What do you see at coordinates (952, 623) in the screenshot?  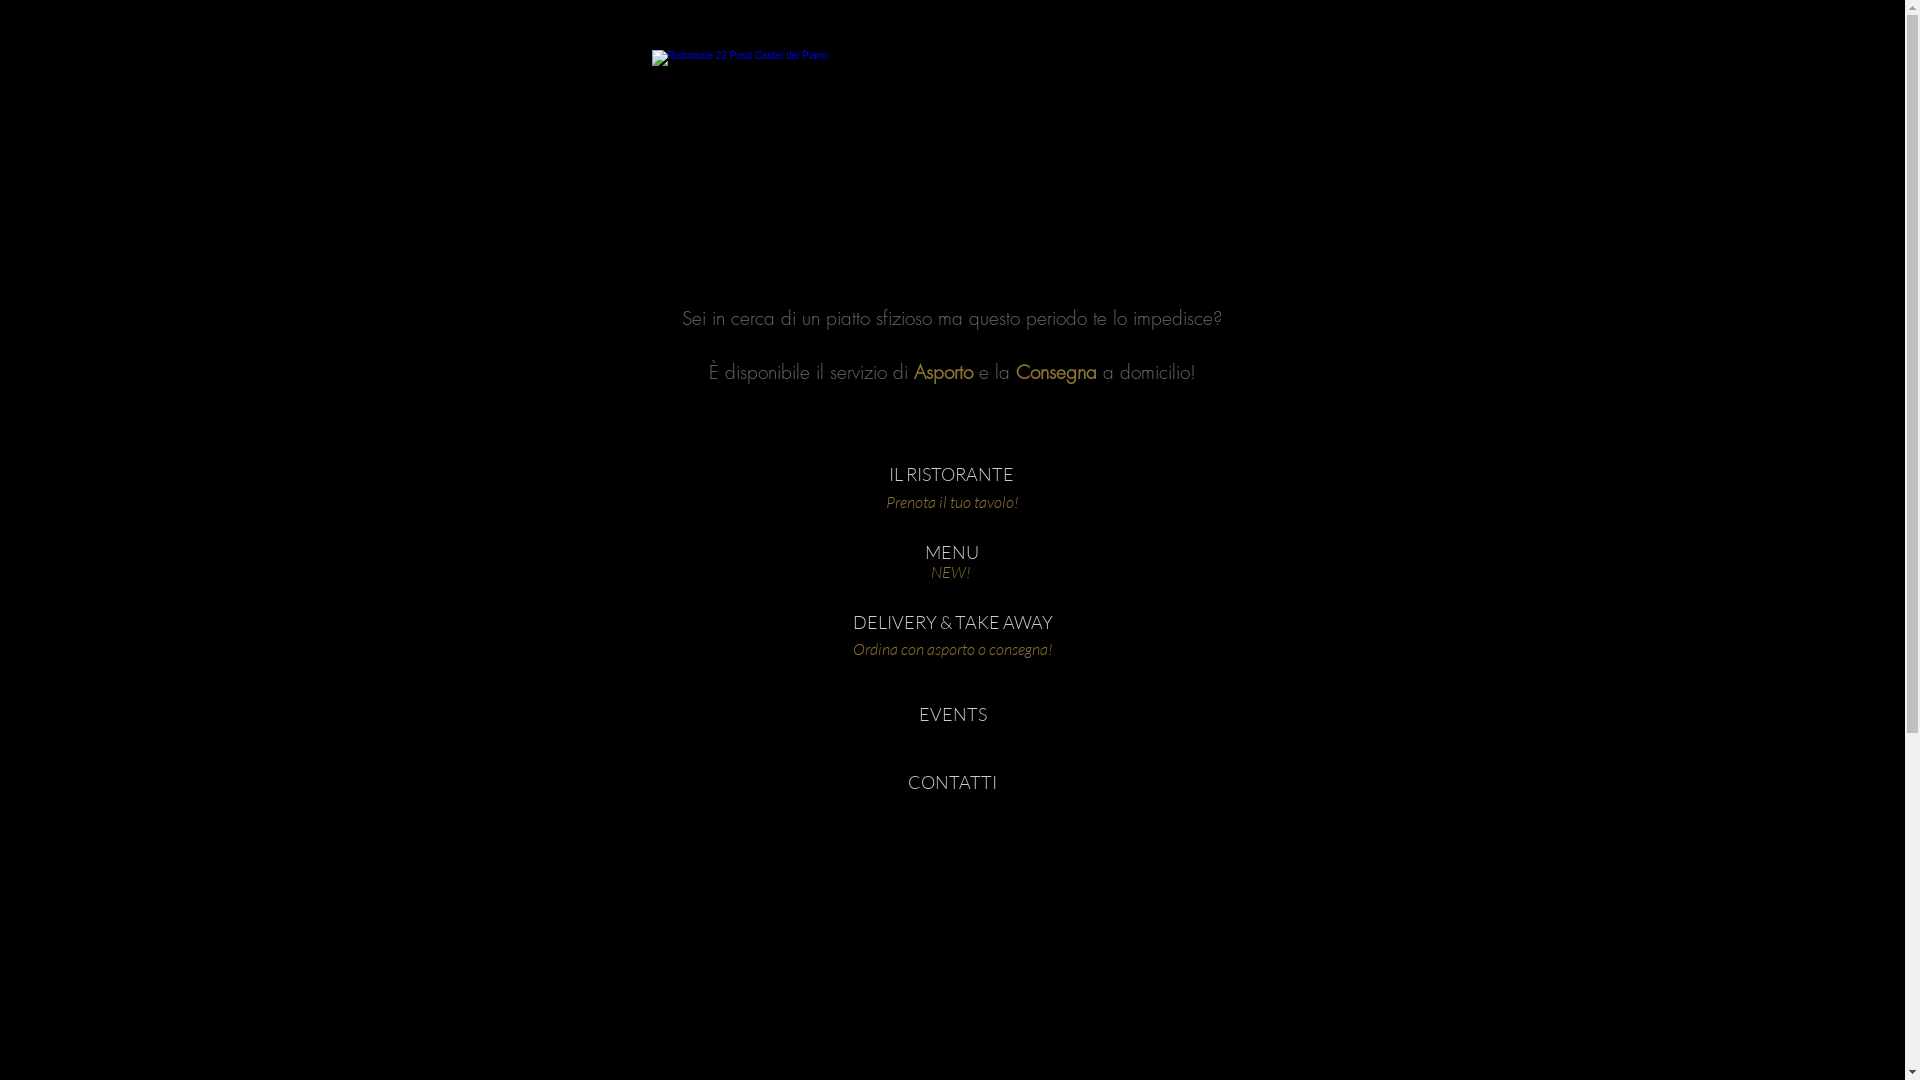 I see `DELIVERY & TAKE AWAY` at bounding box center [952, 623].